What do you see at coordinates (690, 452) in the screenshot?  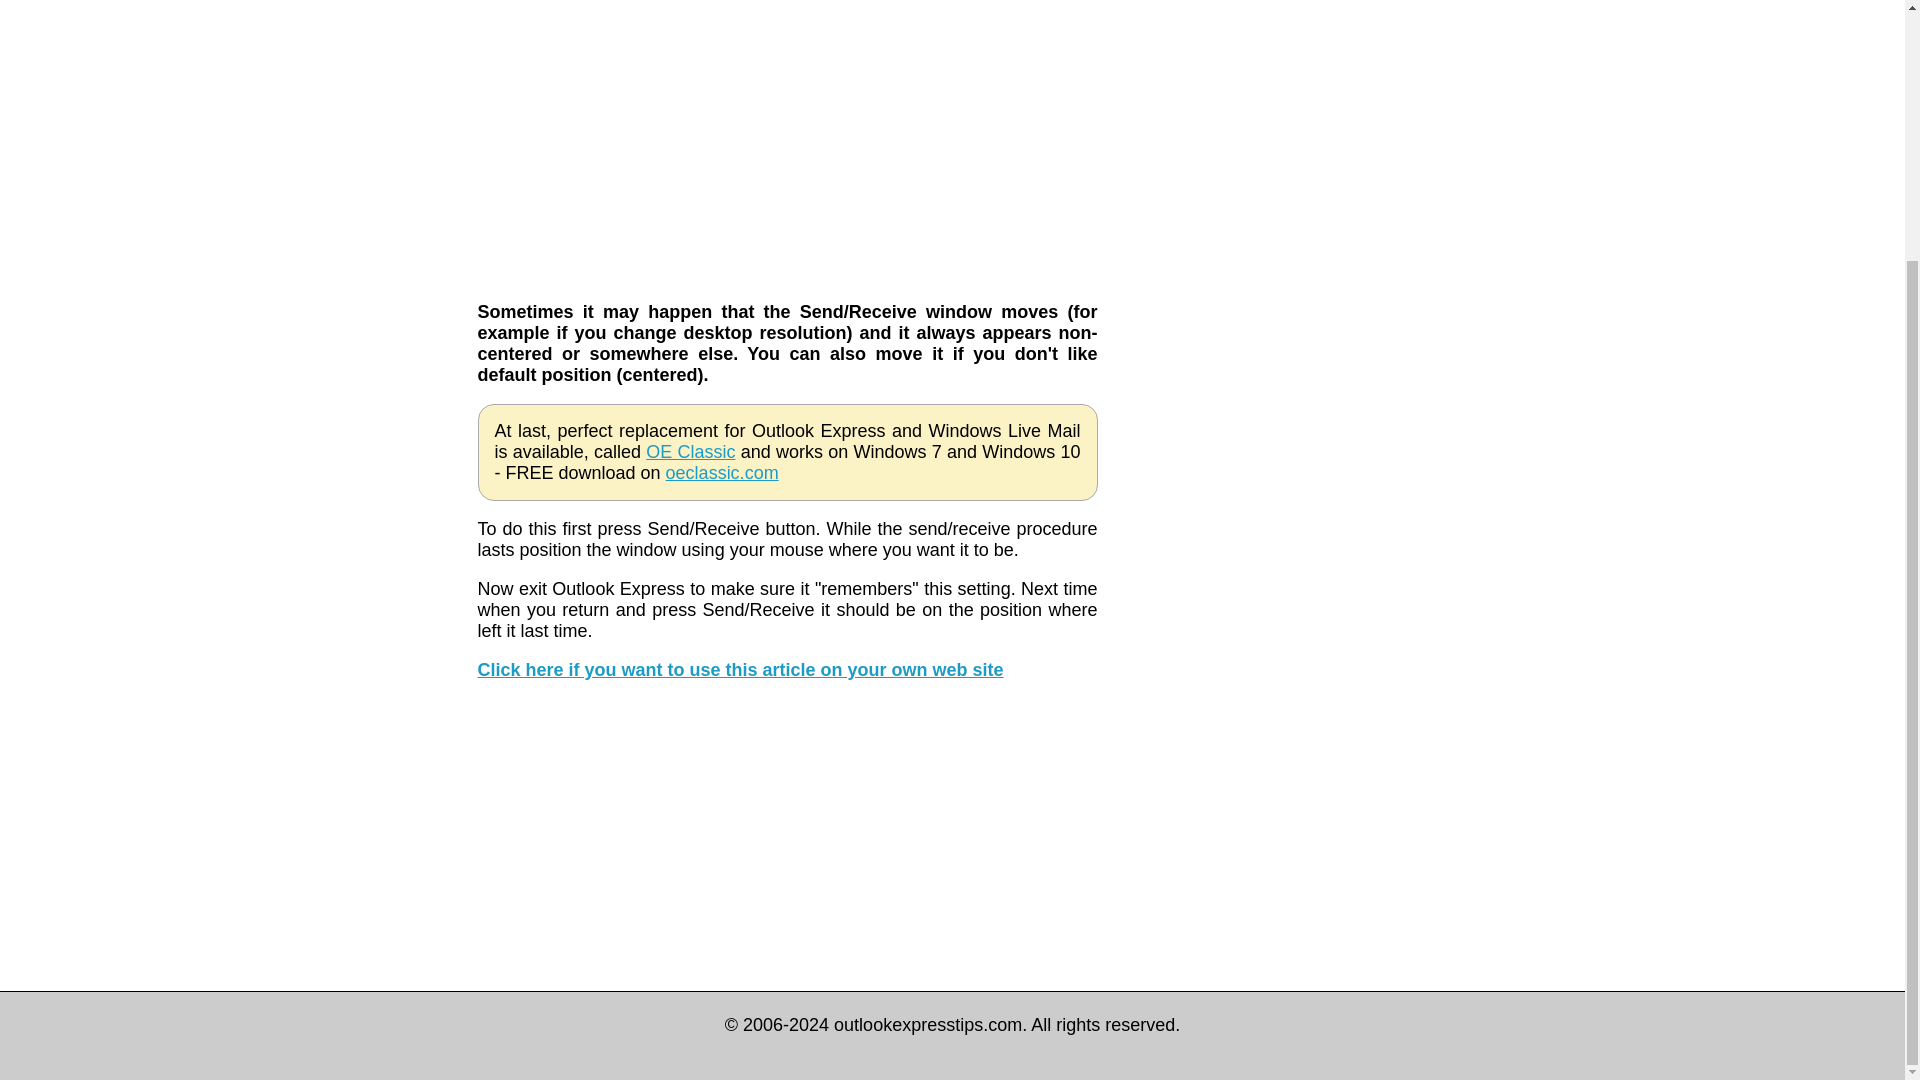 I see `OE Classic` at bounding box center [690, 452].